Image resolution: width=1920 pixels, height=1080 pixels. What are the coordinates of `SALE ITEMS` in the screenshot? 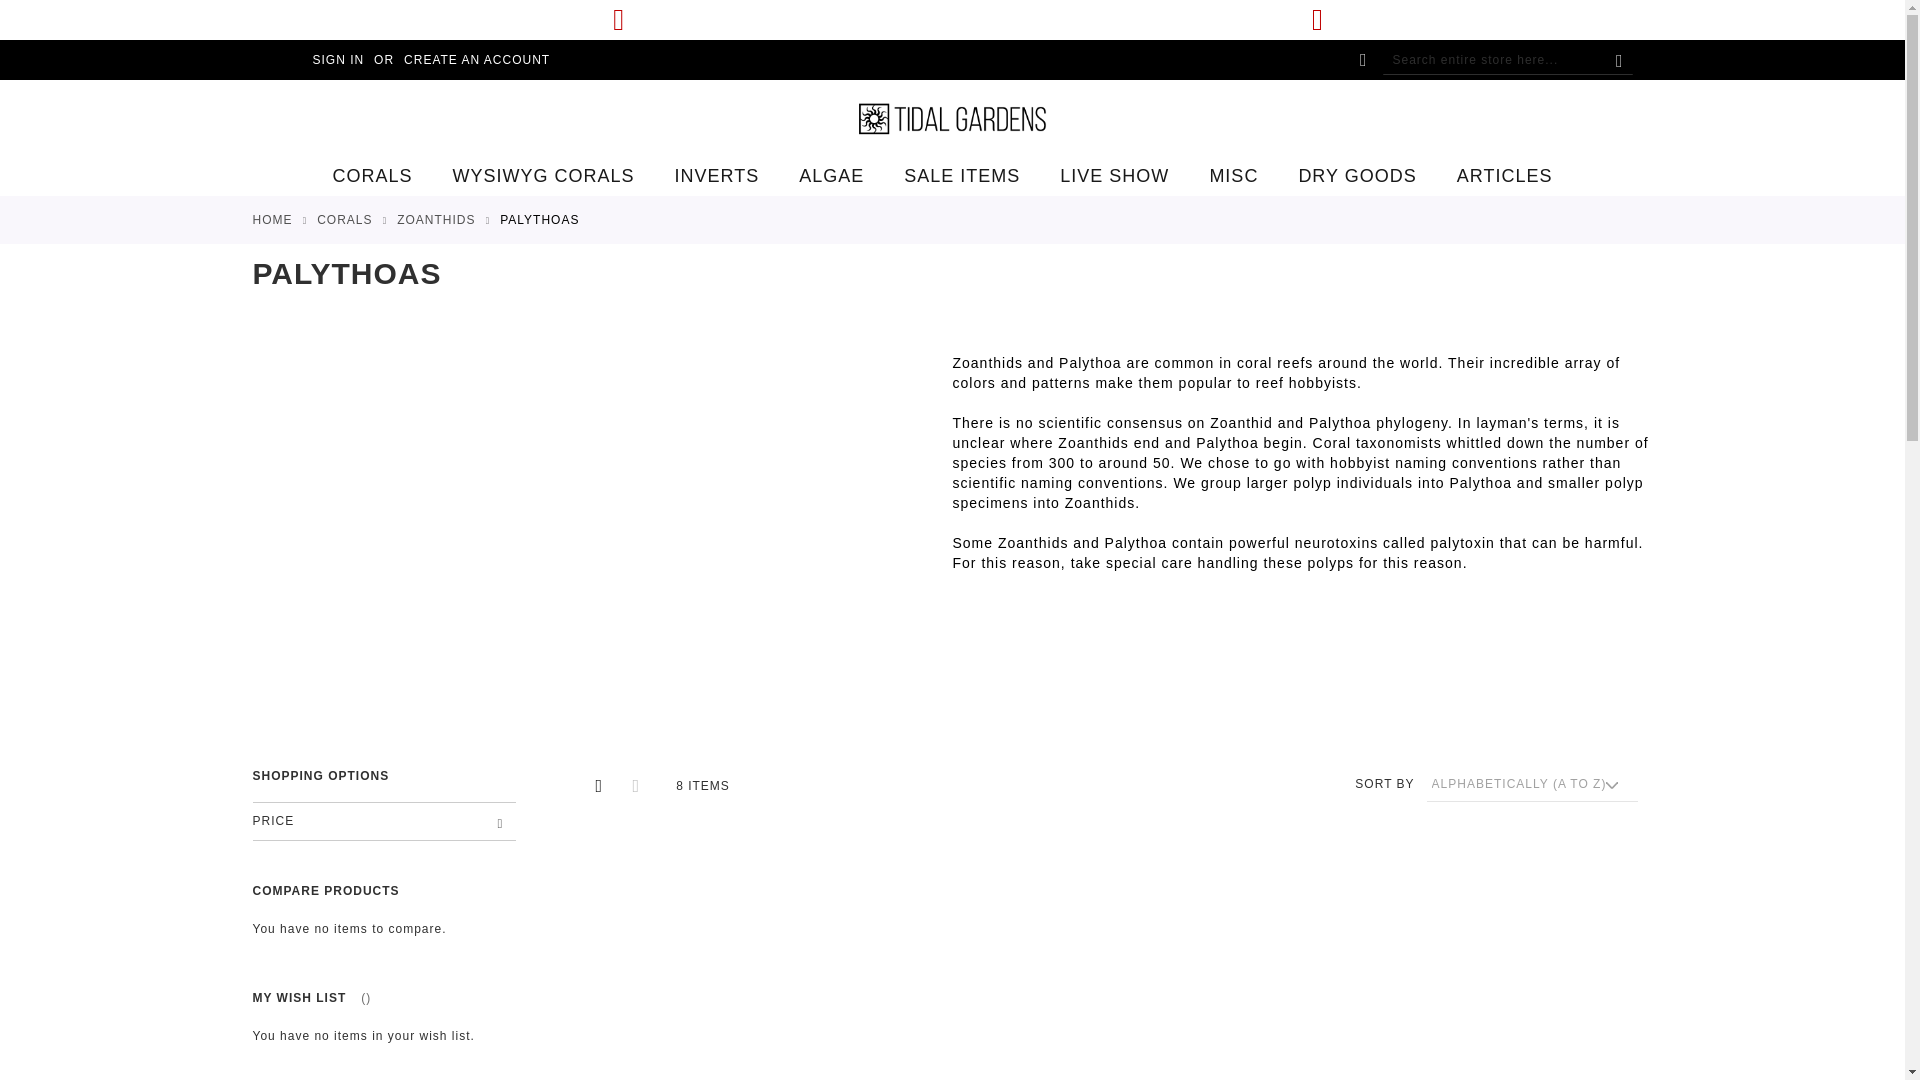 It's located at (962, 176).